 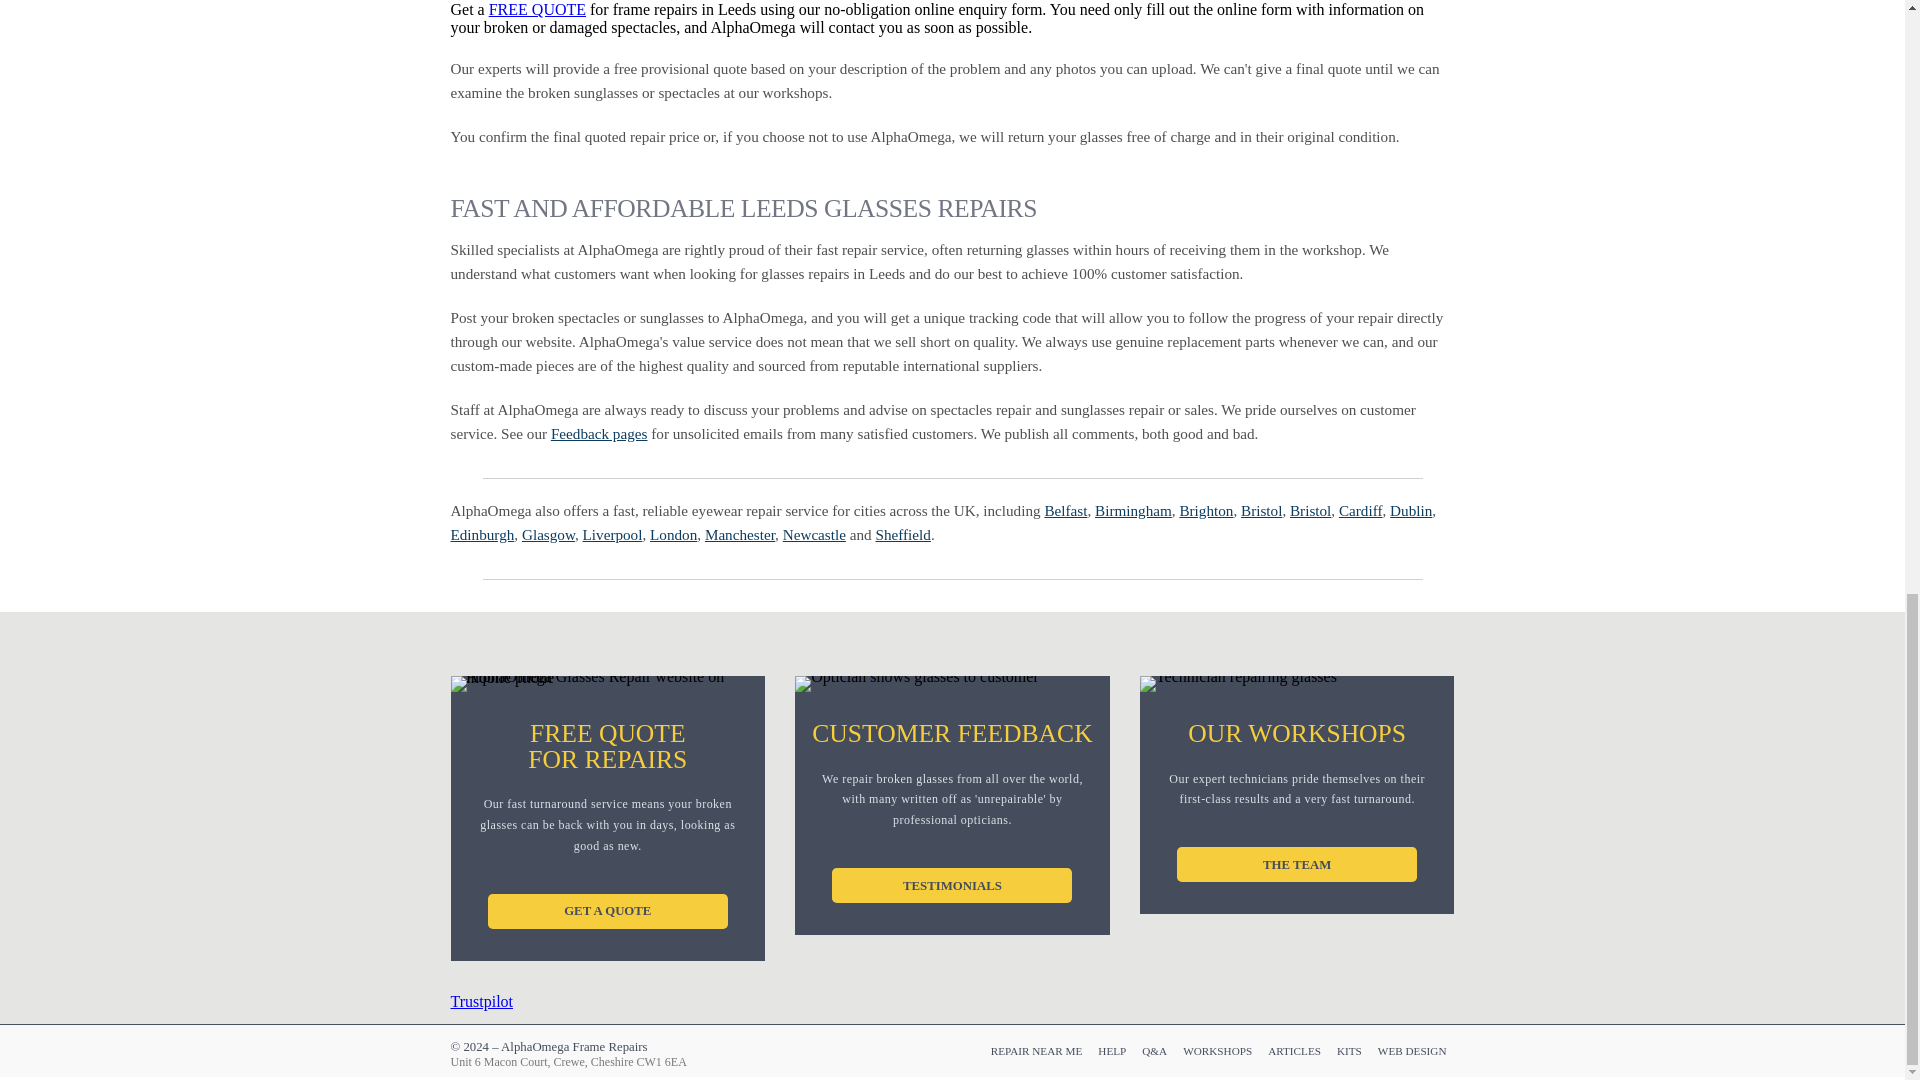 I want to click on Cardiff, so click(x=1360, y=510).